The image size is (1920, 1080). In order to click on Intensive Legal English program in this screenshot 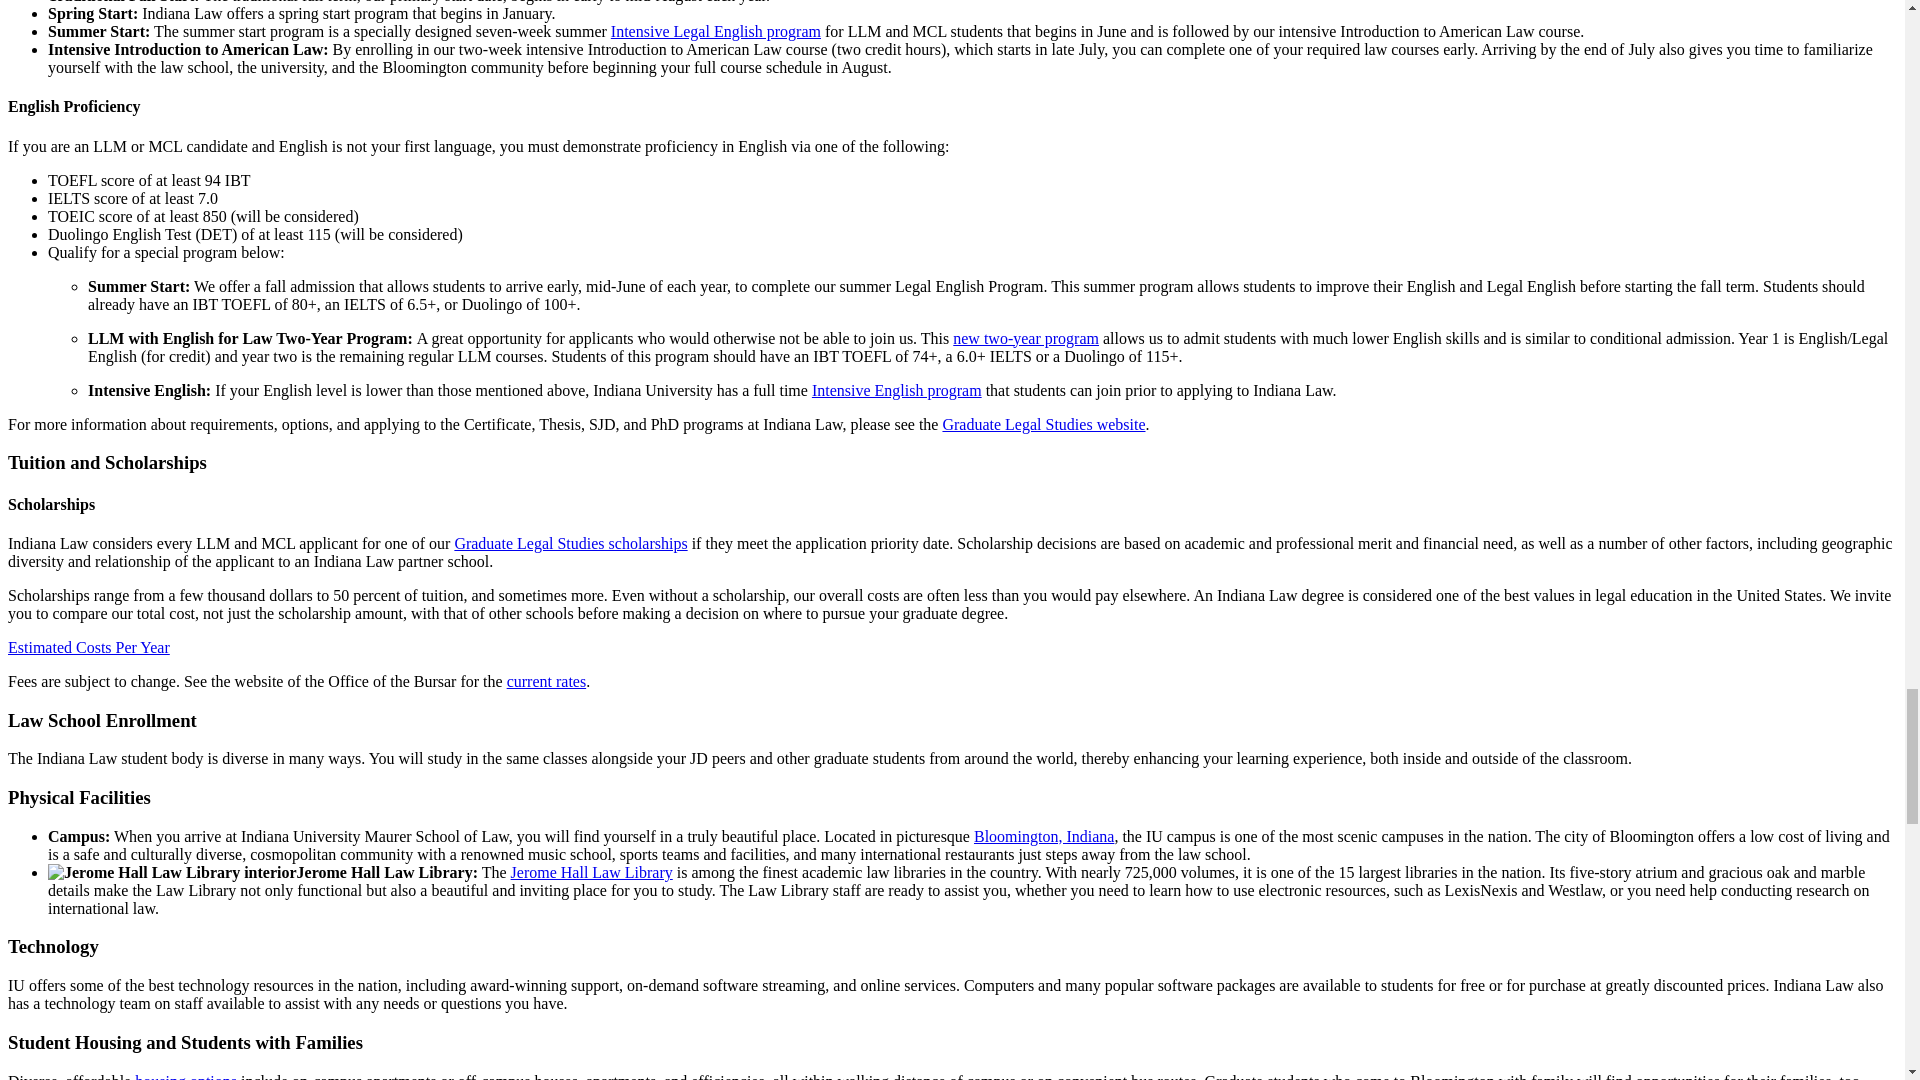, I will do `click(716, 30)`.